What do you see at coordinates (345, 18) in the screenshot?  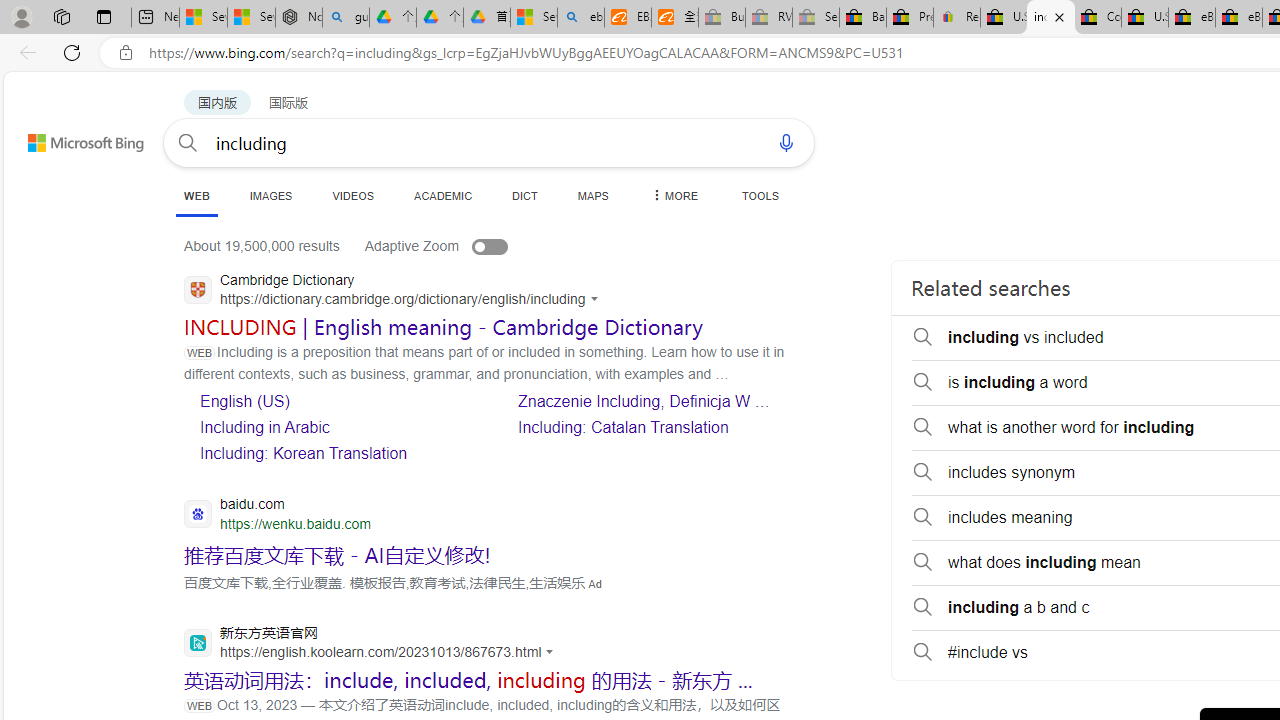 I see `guge yunpan - Search` at bounding box center [345, 18].